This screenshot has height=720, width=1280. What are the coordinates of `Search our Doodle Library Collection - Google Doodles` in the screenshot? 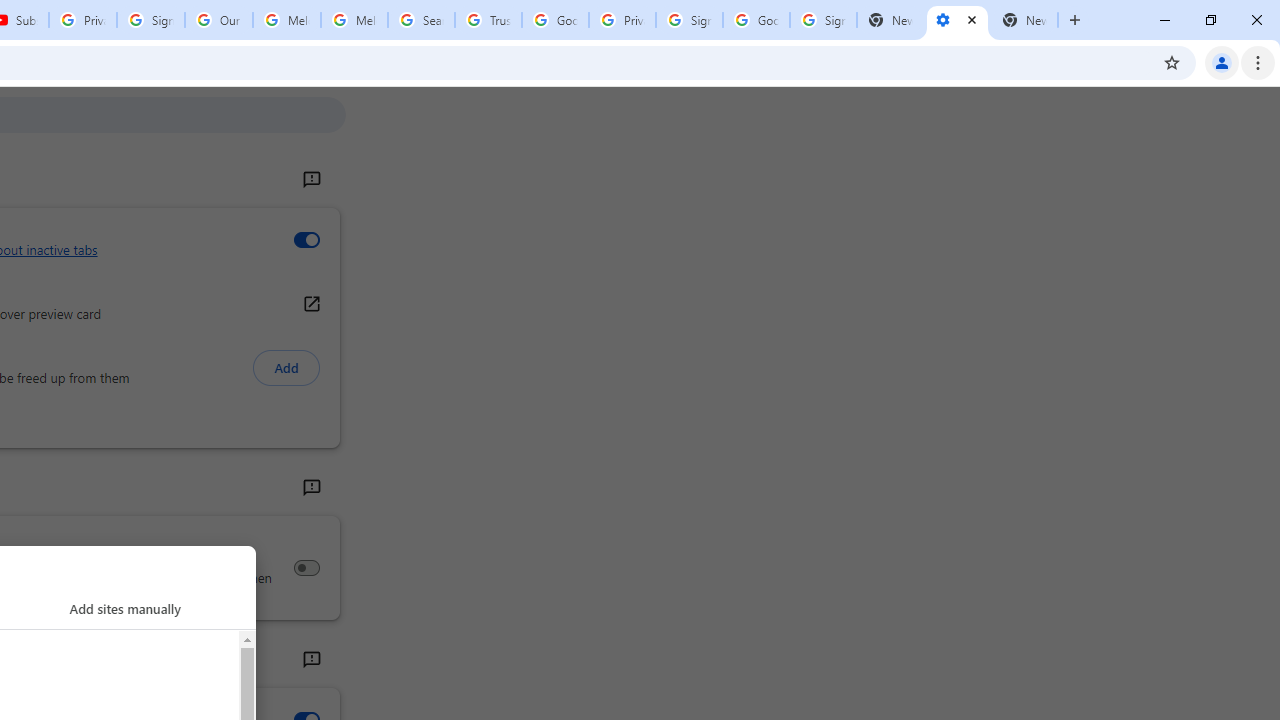 It's located at (420, 20).